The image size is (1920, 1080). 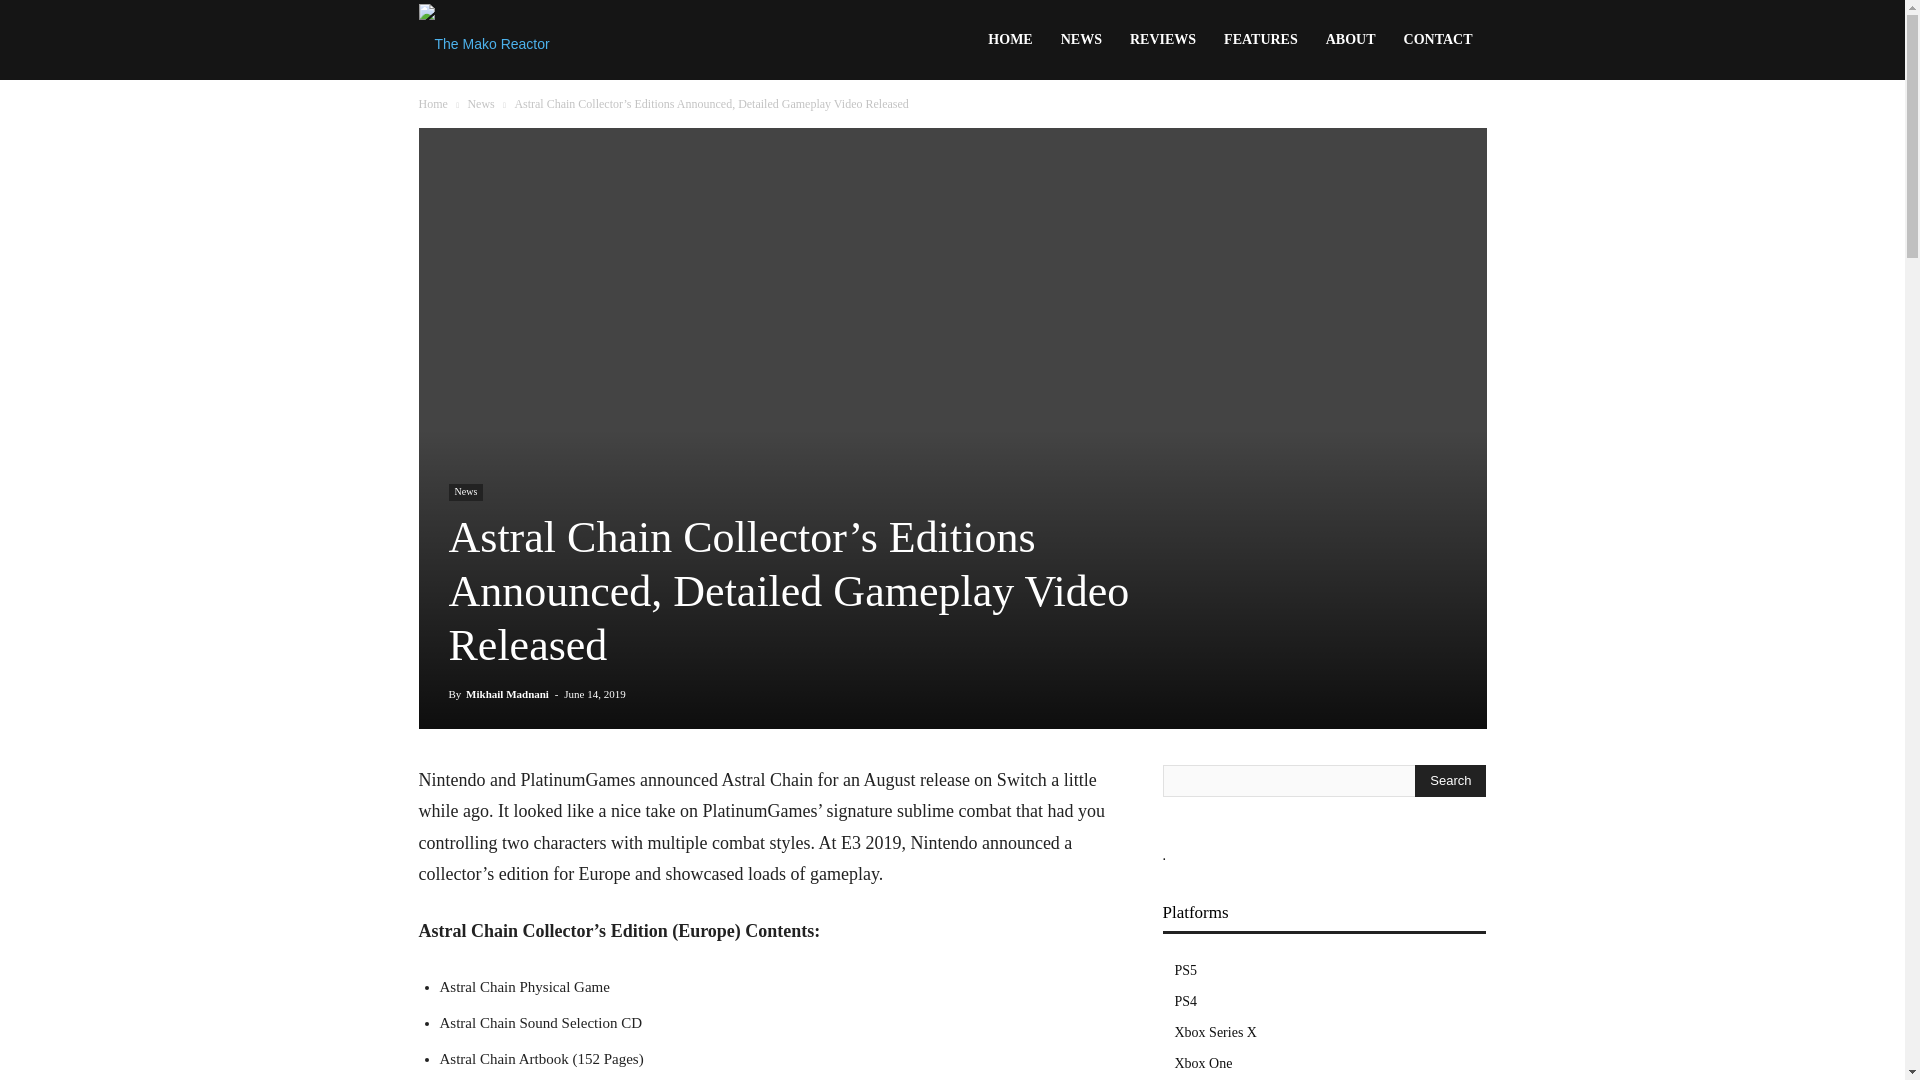 What do you see at coordinates (484, 41) in the screenshot?
I see `The Mako Reactor` at bounding box center [484, 41].